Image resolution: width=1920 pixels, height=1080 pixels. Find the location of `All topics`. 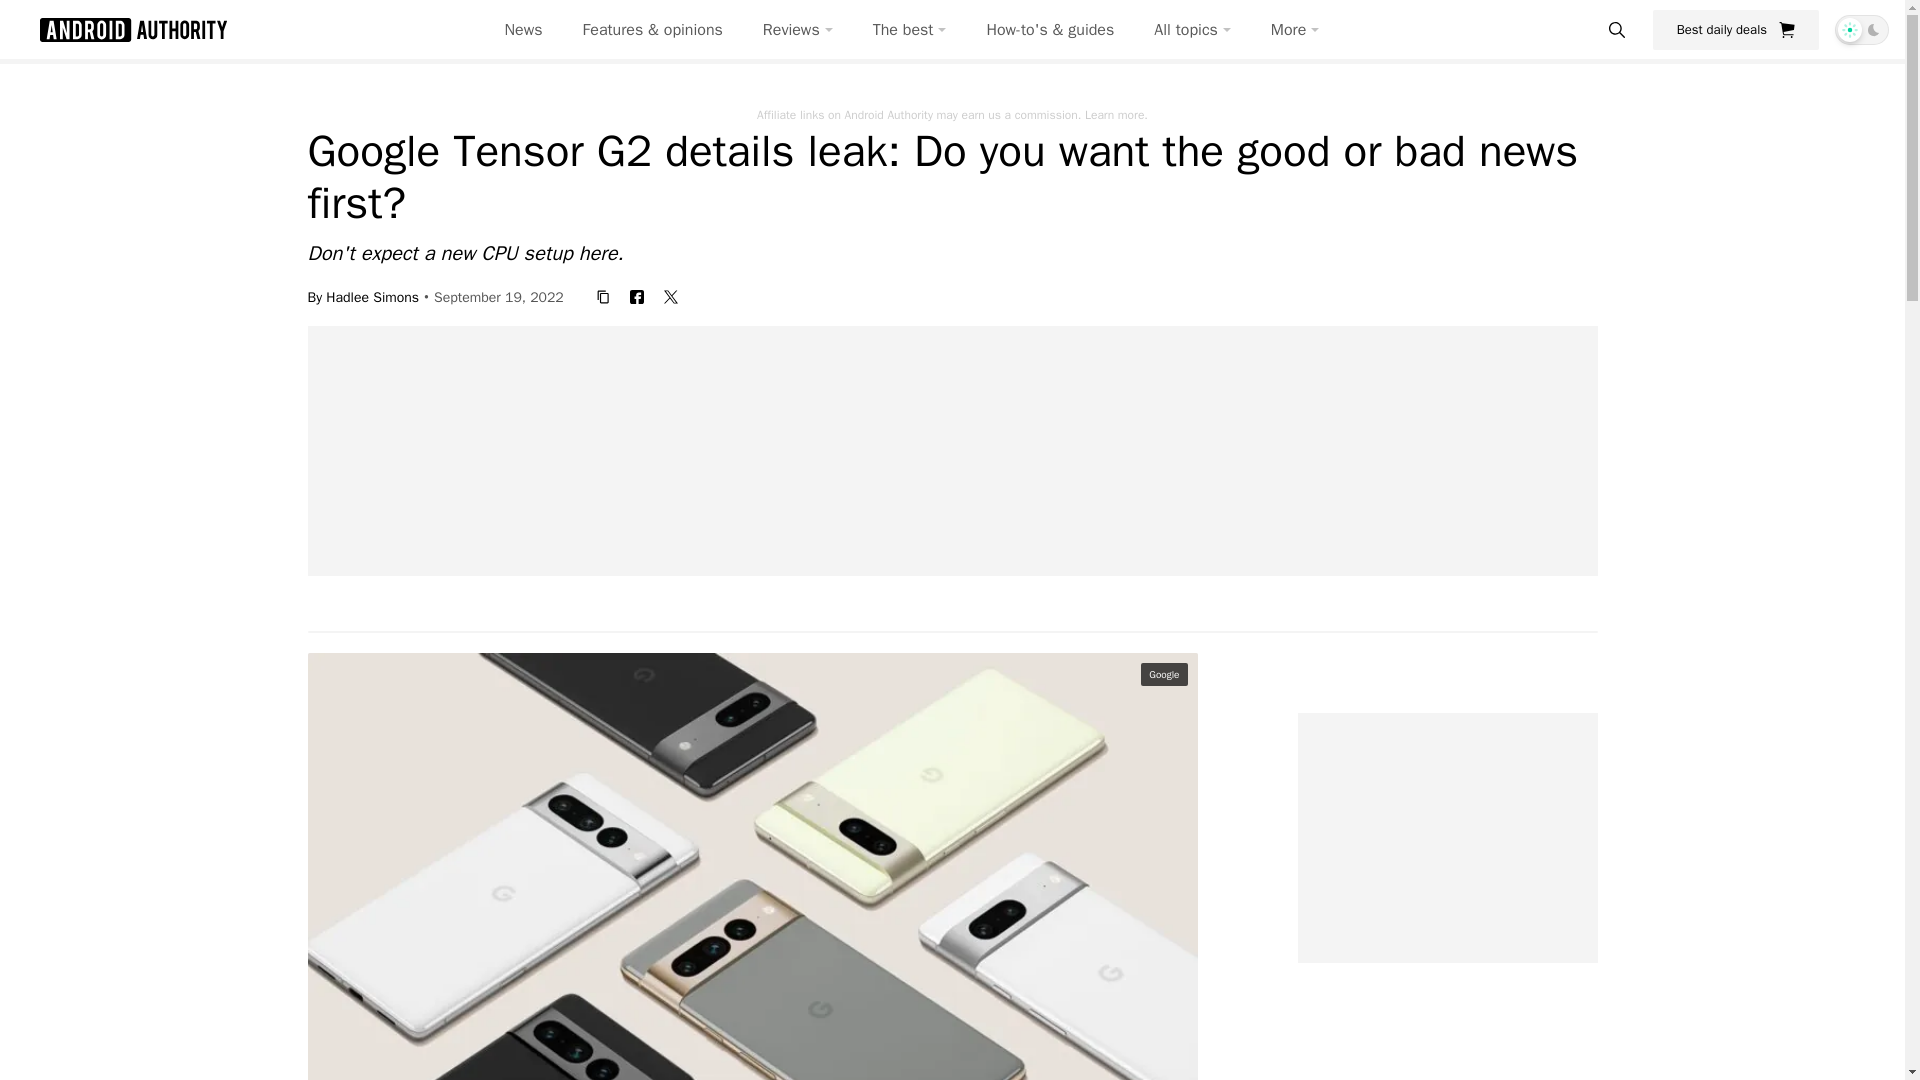

All topics is located at coordinates (1192, 30).